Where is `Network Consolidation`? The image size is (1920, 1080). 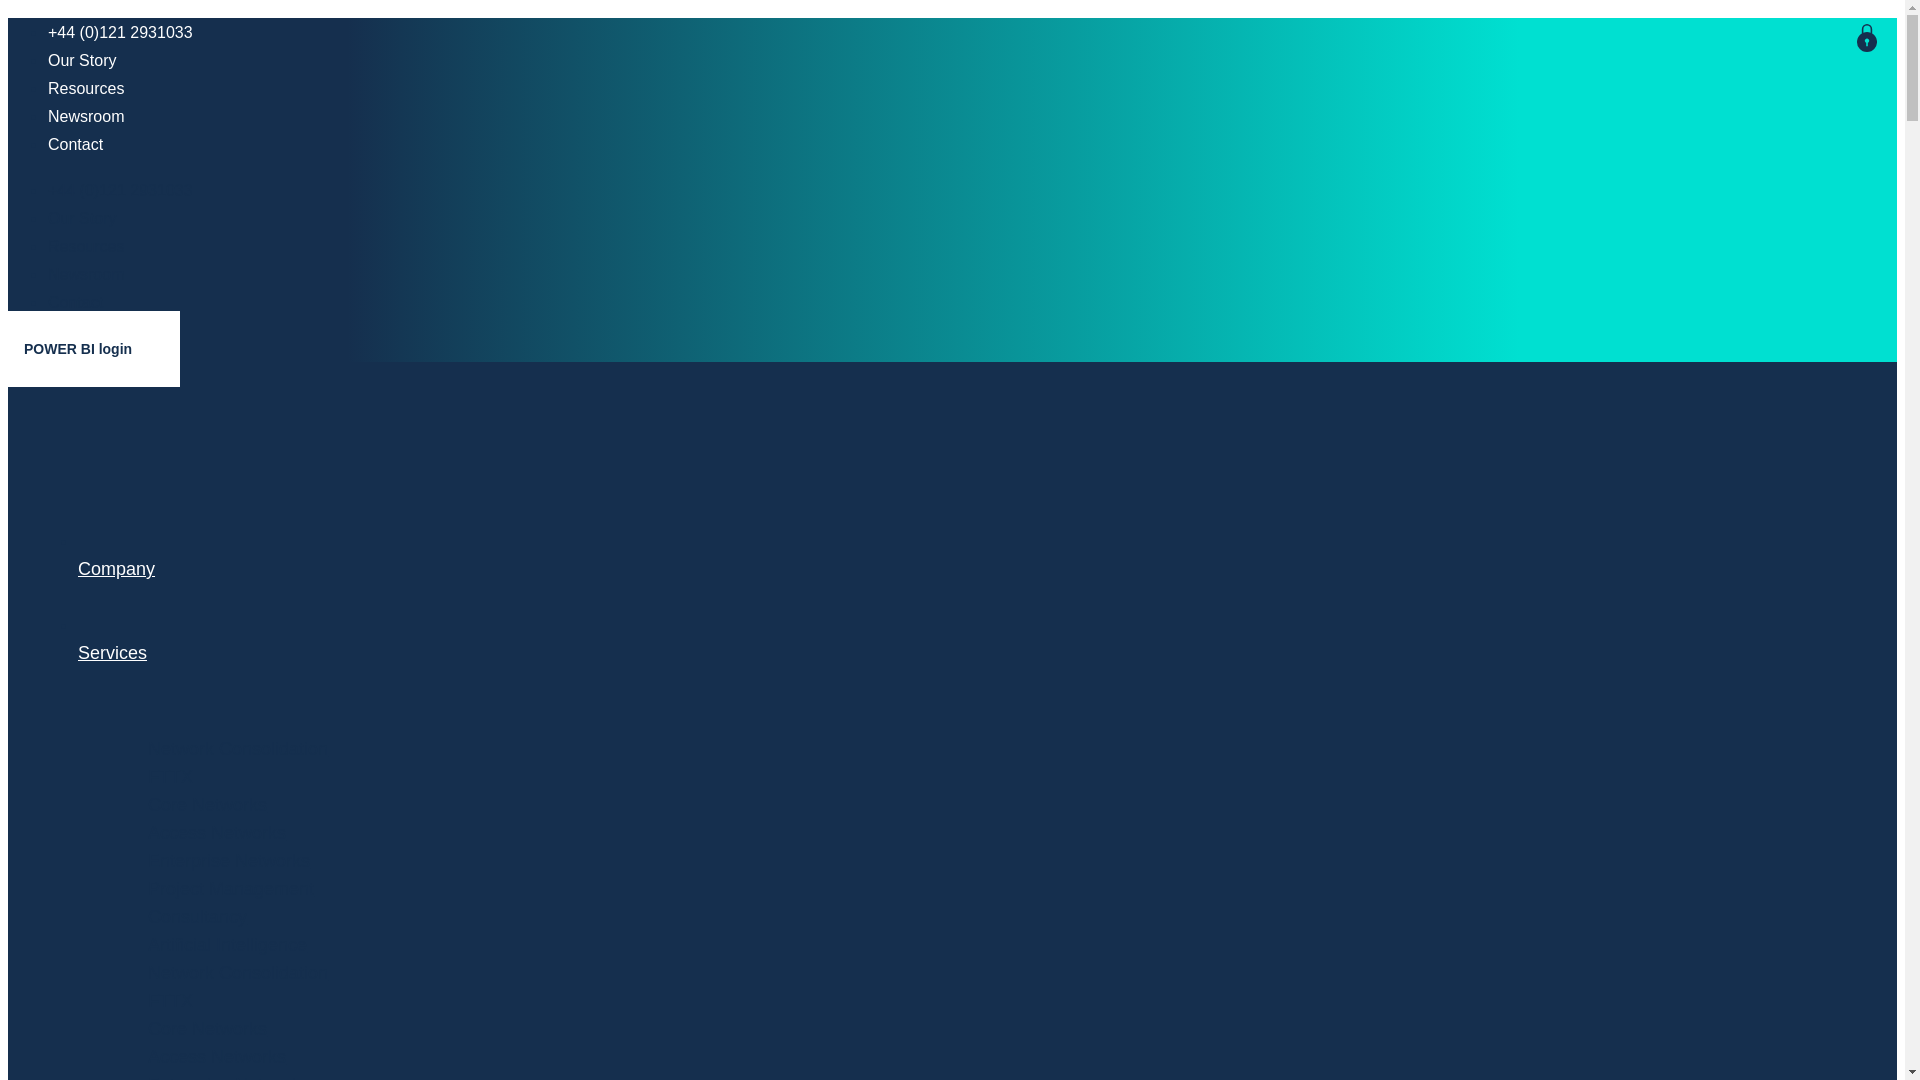
Network Consolidation is located at coordinates (238, 748).